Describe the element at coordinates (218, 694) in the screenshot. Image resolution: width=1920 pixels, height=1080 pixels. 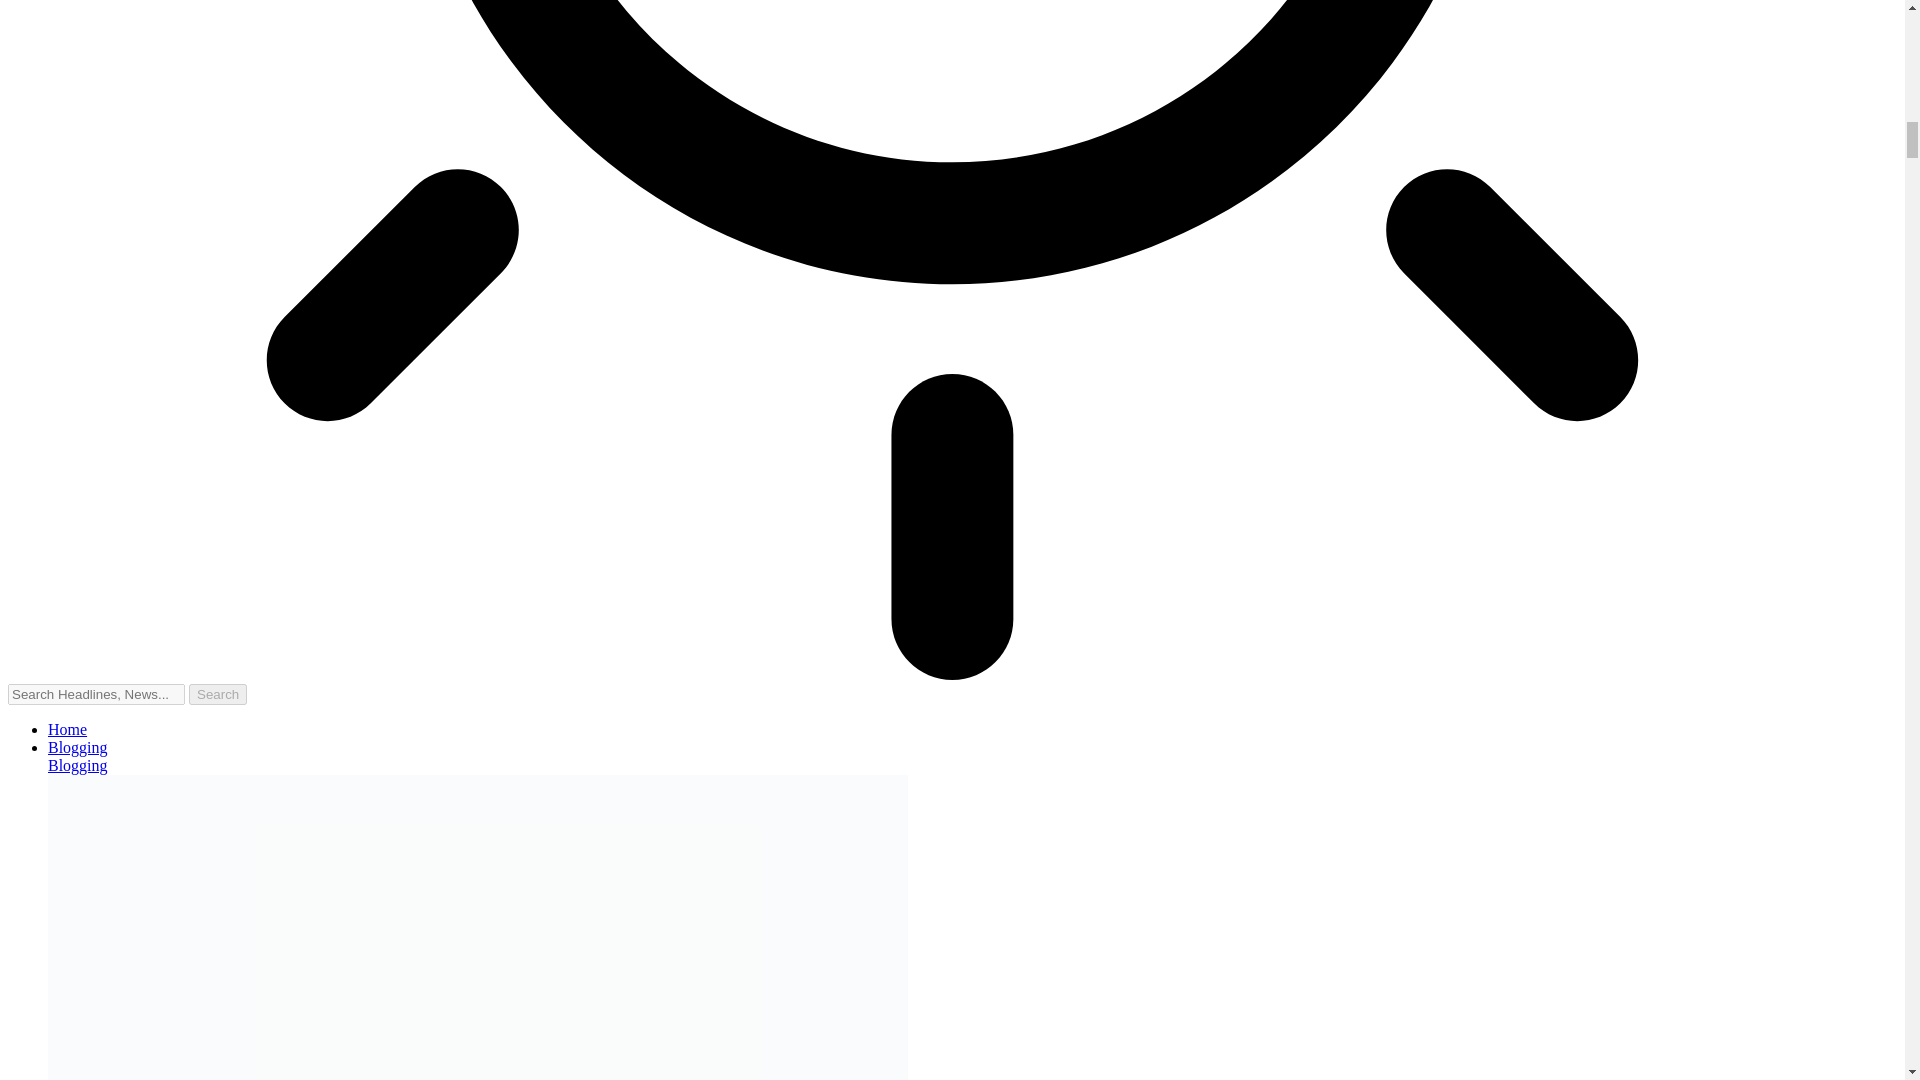
I see `Search` at that location.